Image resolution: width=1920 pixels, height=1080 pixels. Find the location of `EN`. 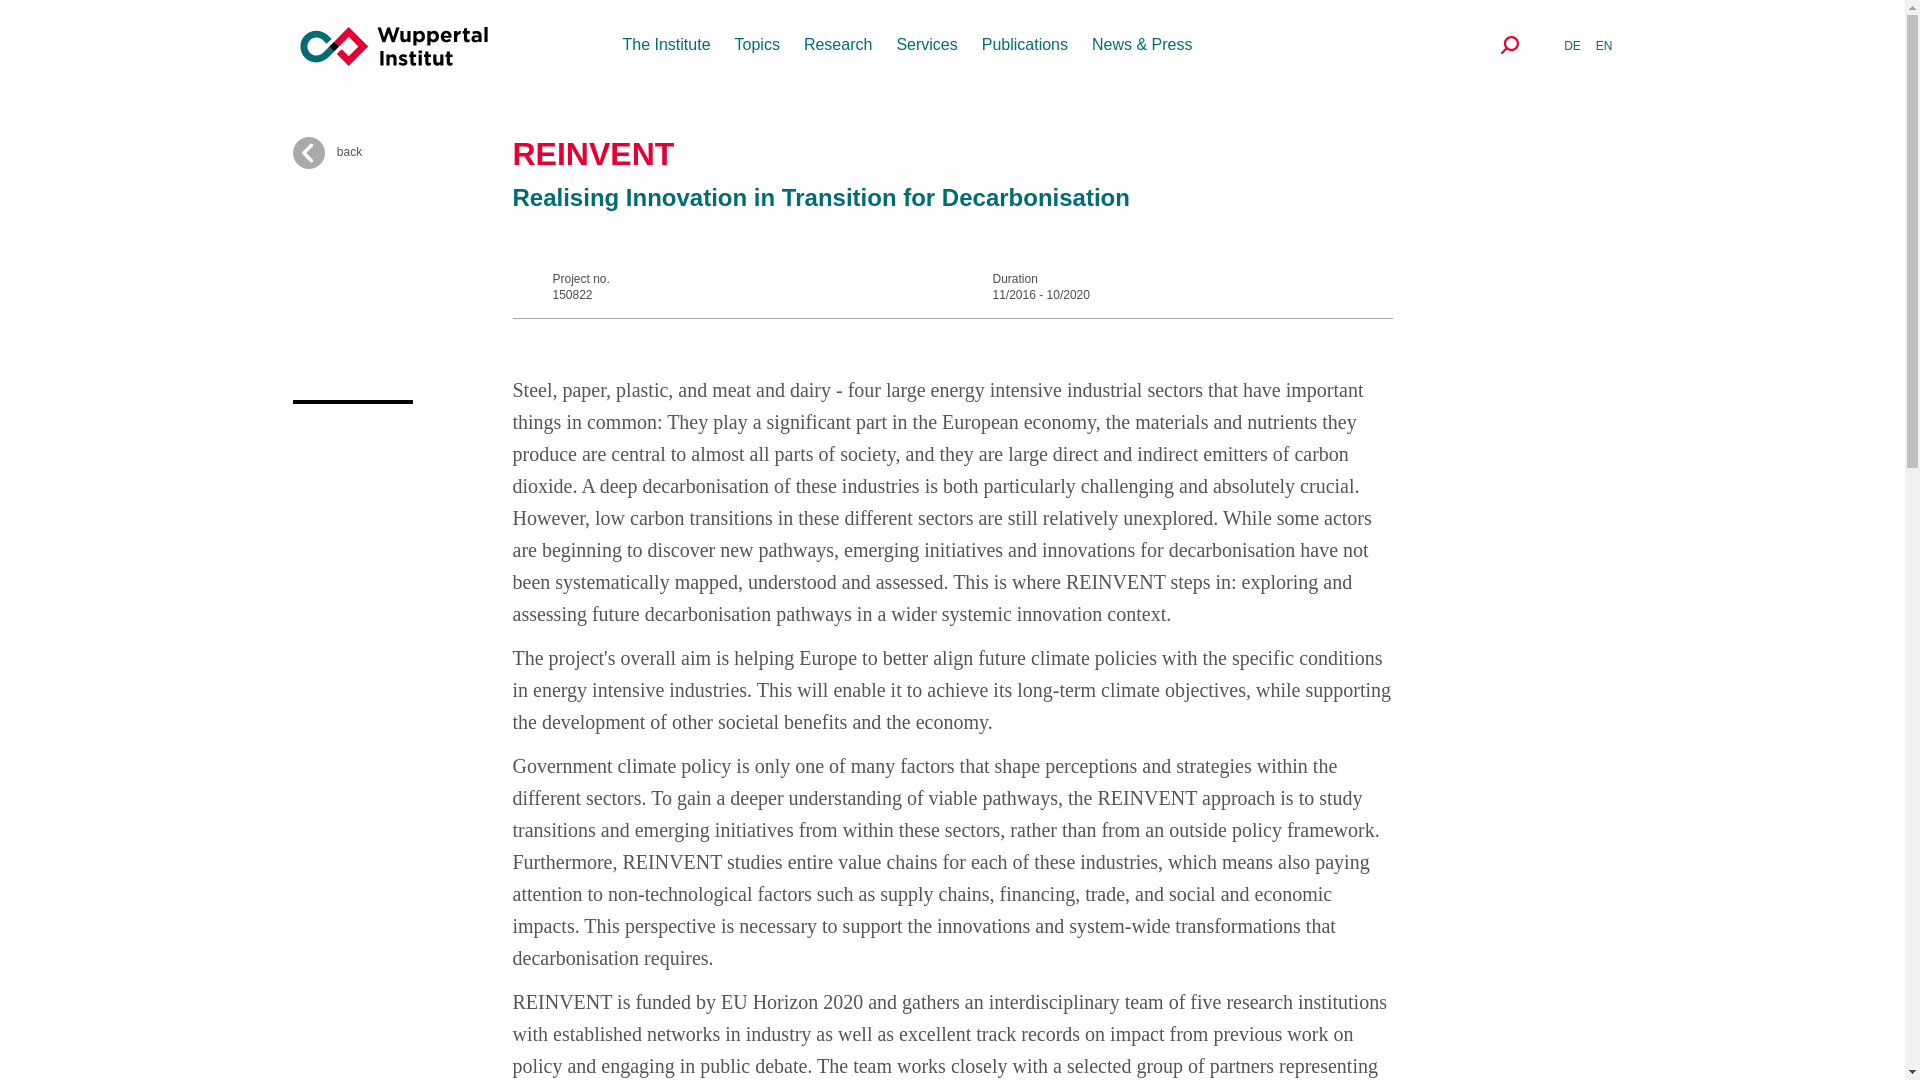

EN is located at coordinates (1604, 45).